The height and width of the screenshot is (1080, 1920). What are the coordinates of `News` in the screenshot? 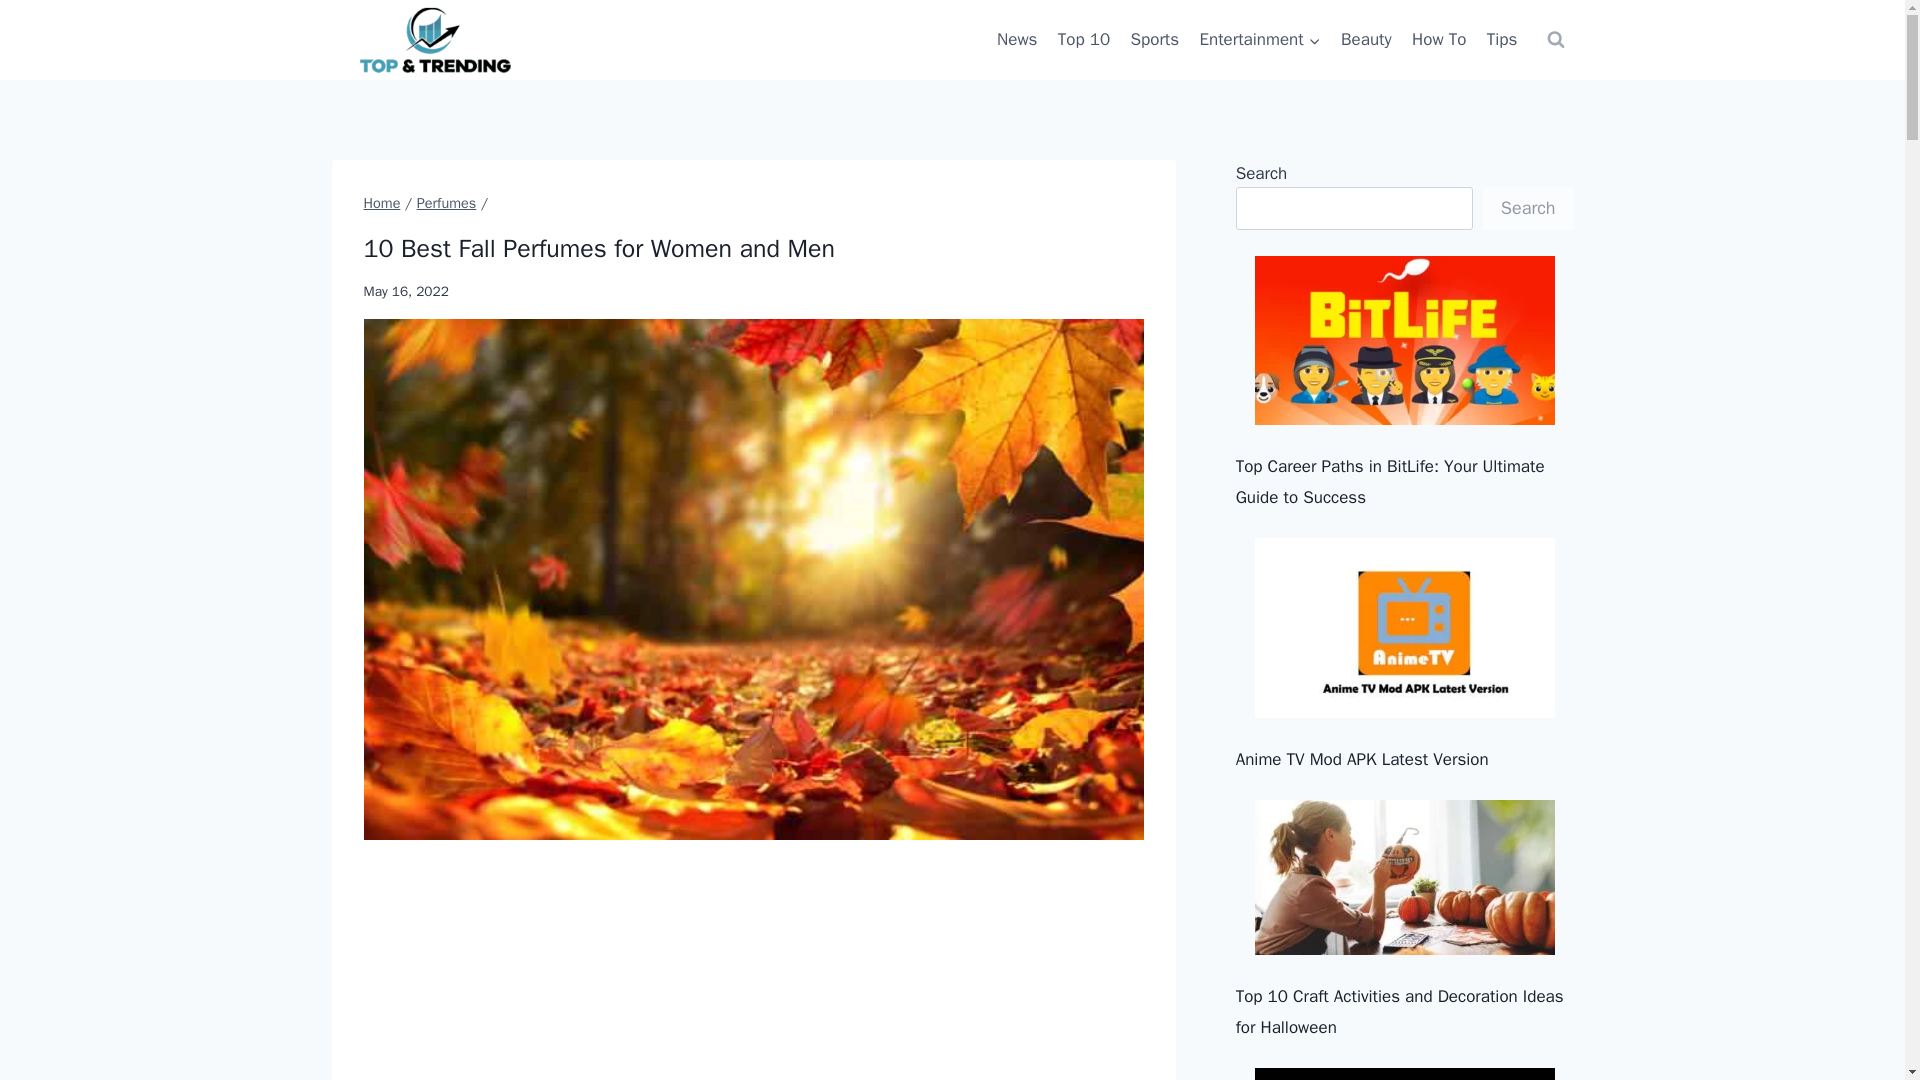 It's located at (1017, 40).